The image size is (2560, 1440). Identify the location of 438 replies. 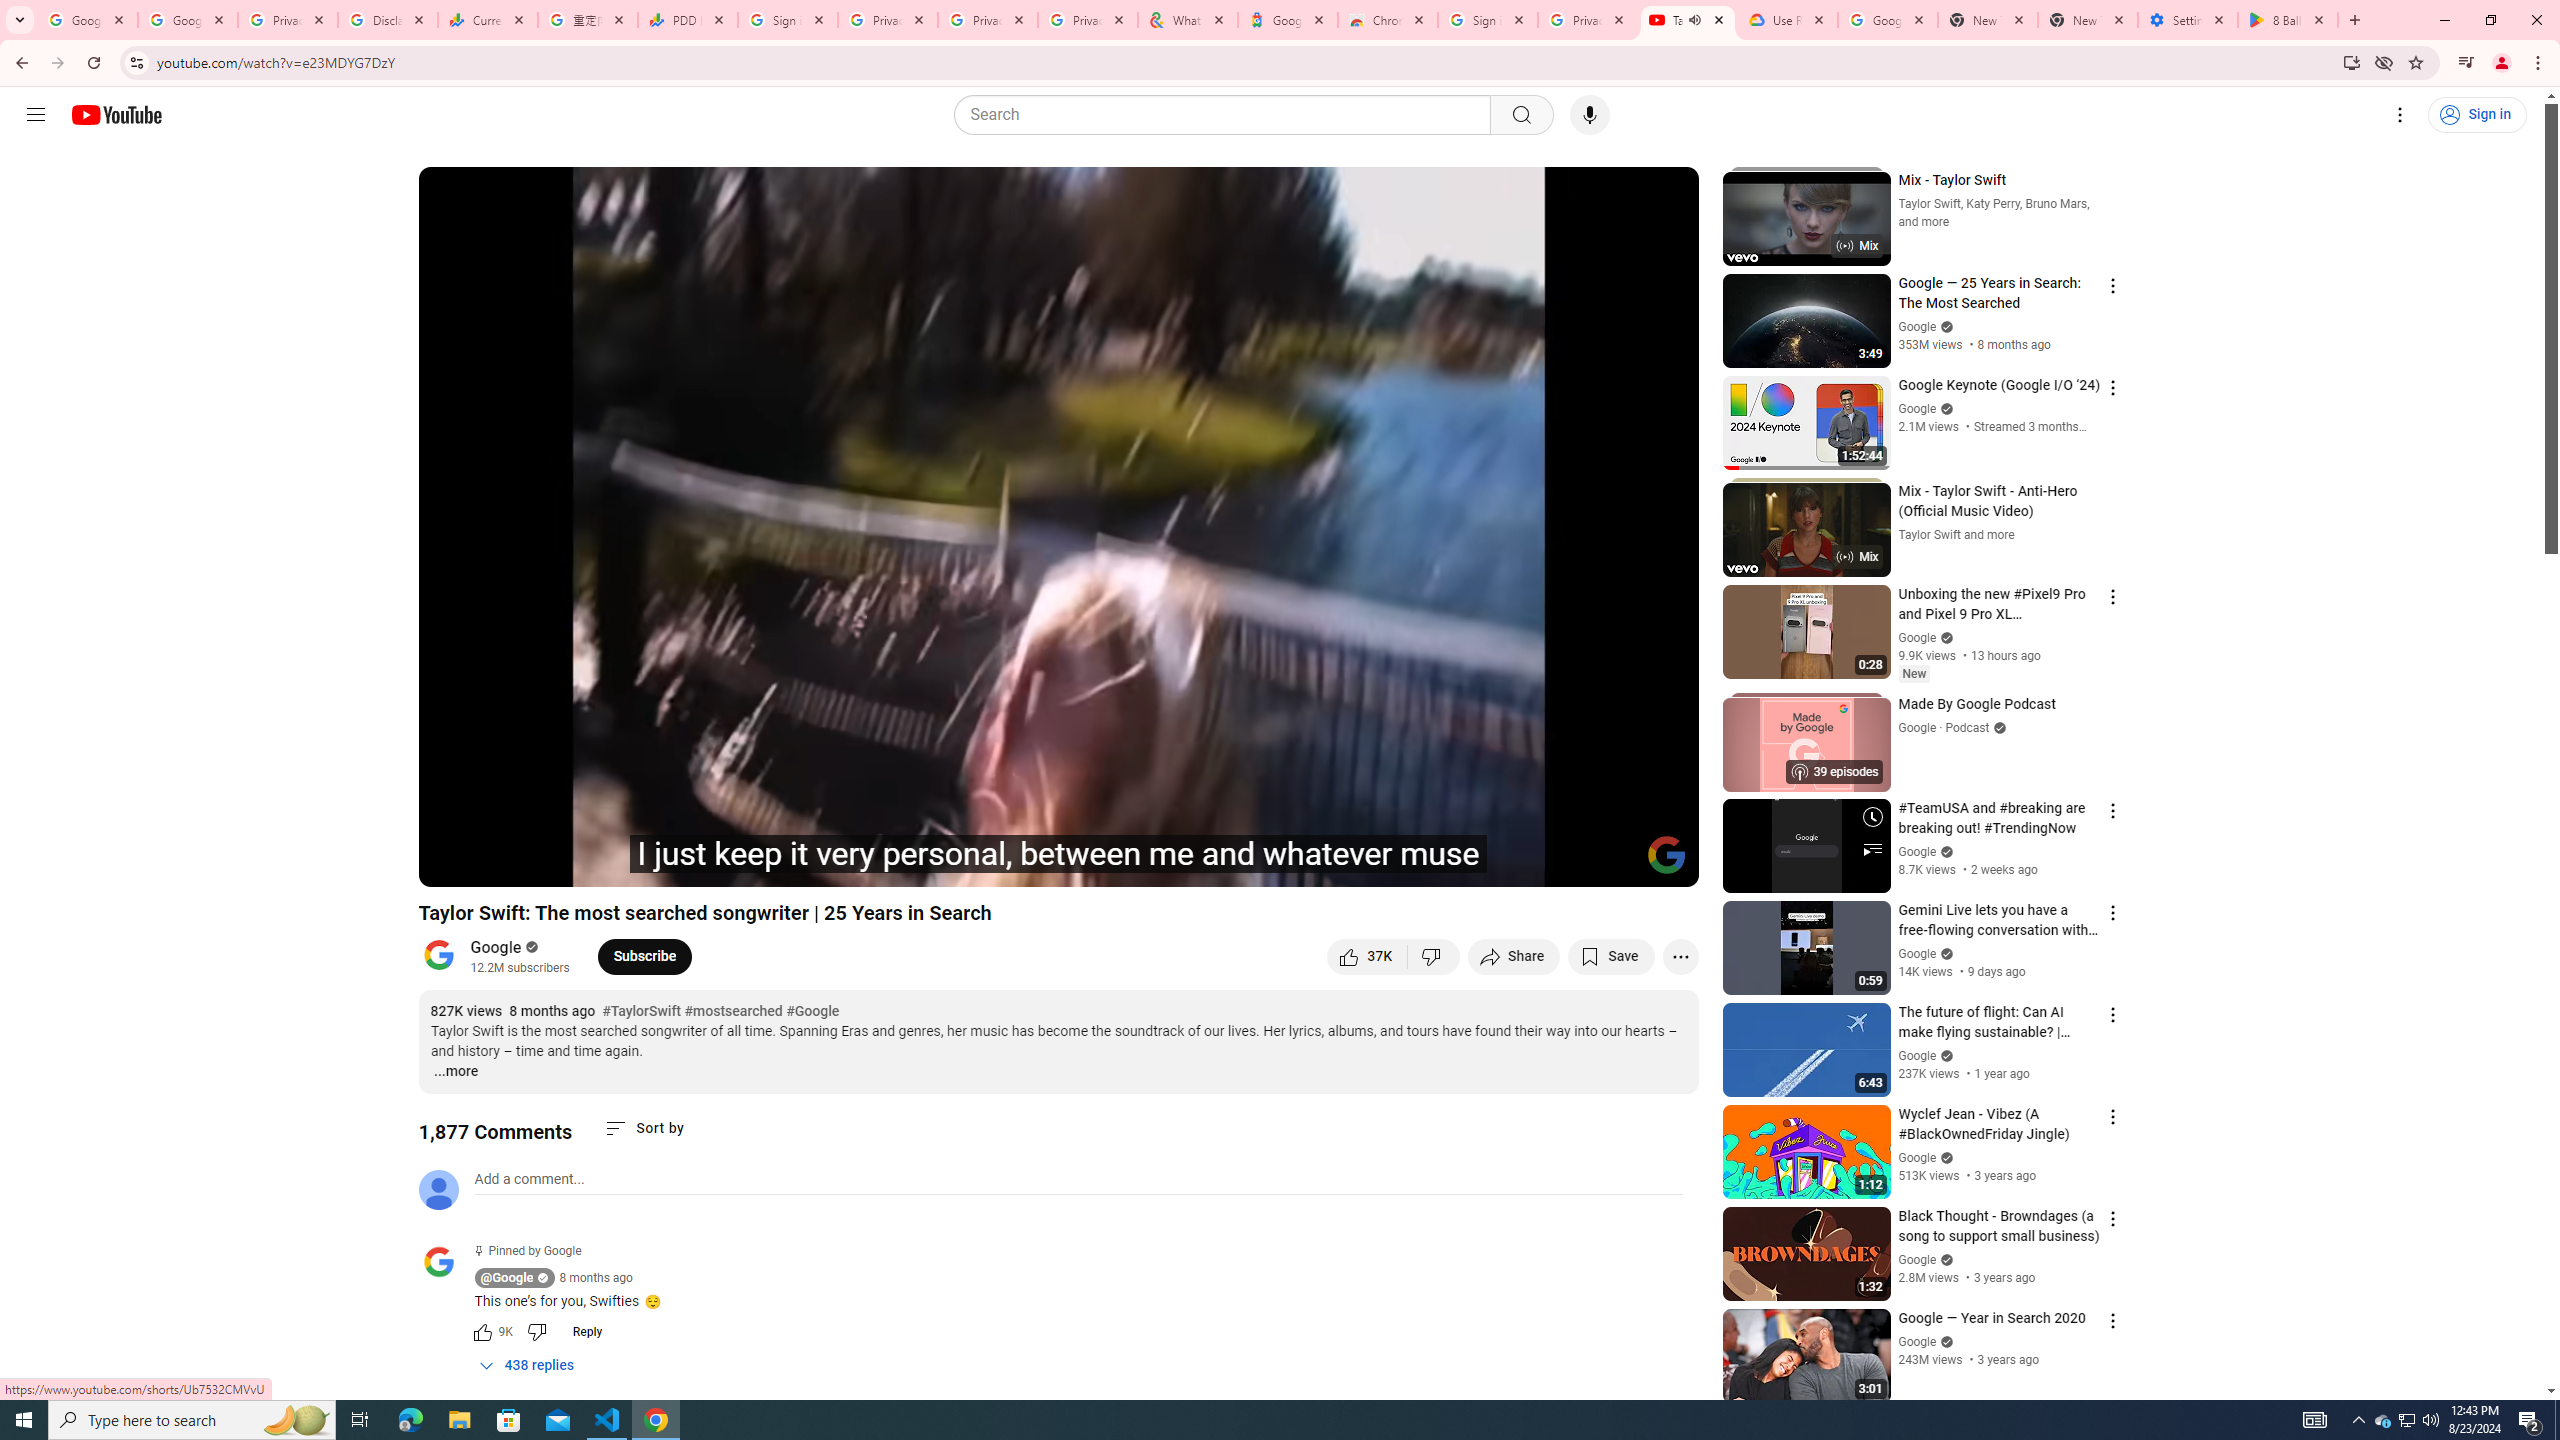
(526, 1365).